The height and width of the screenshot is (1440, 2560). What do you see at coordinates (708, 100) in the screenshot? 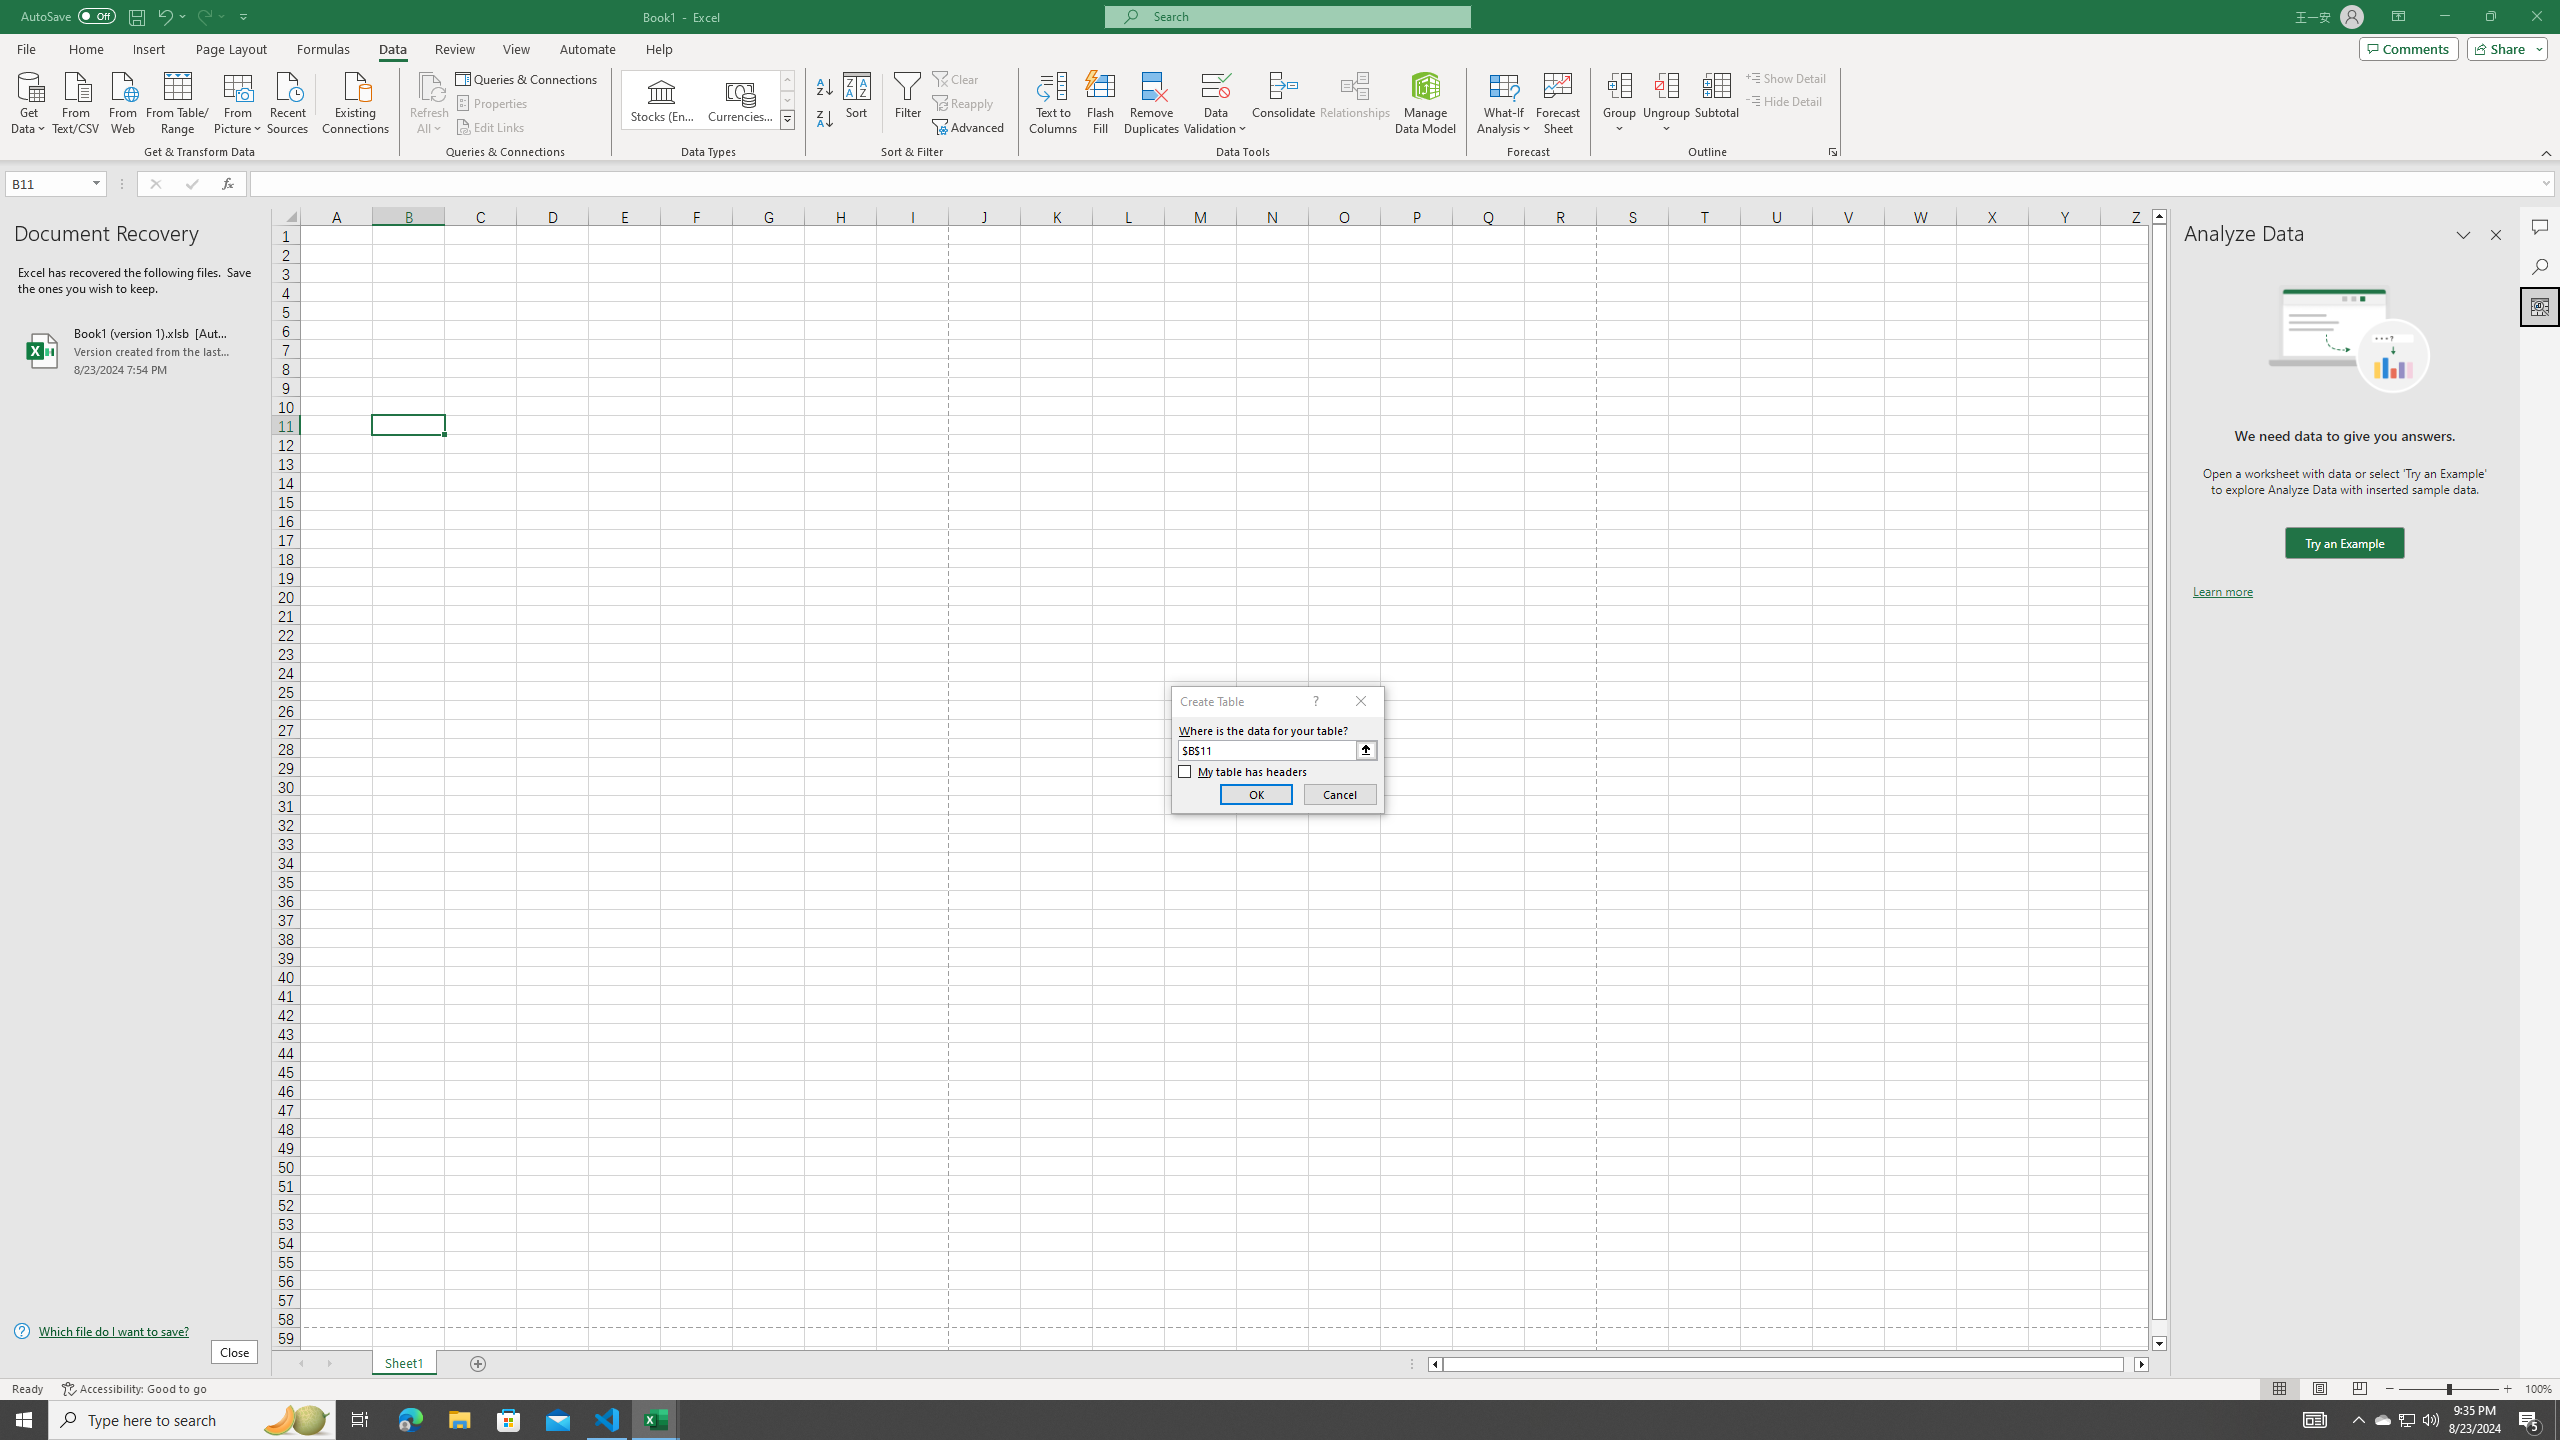
I see `AutomationID: ConvertToLinkedEntity` at bounding box center [708, 100].